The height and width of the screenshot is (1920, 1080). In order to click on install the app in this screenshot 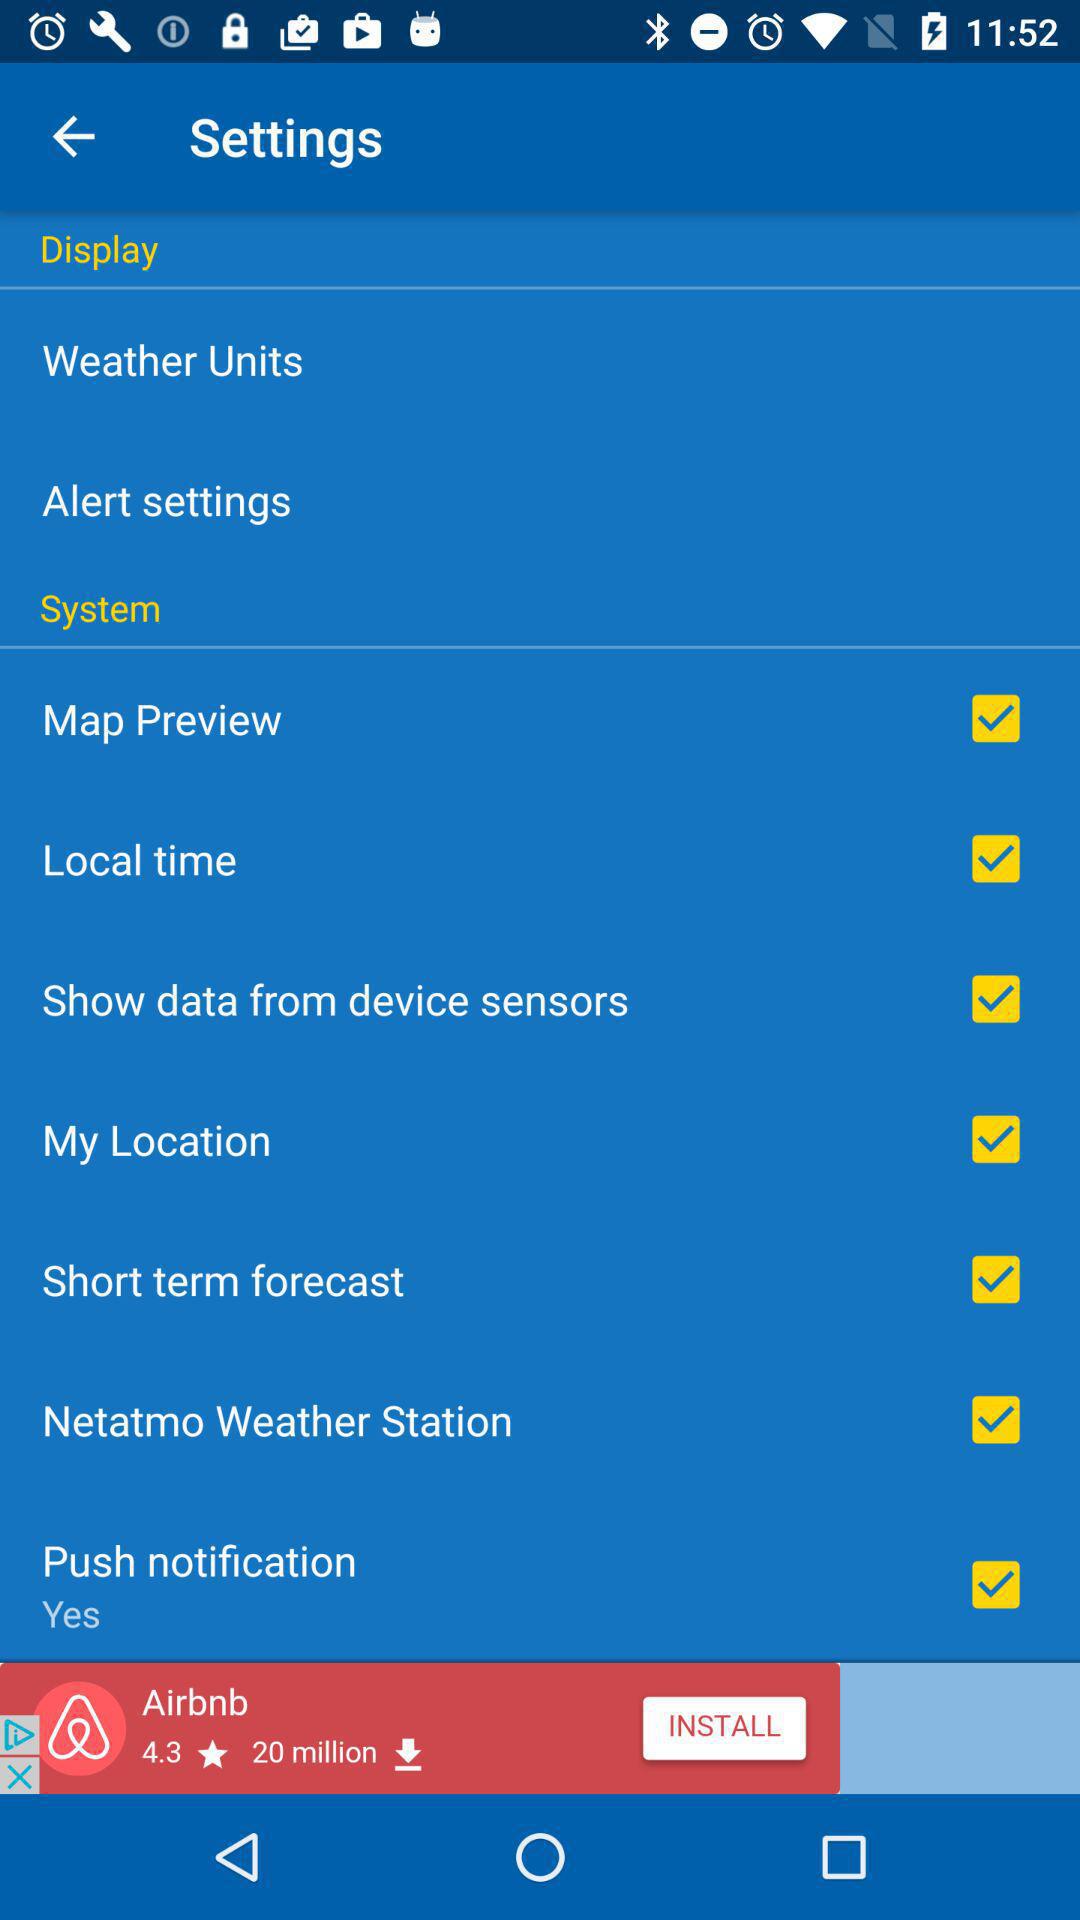, I will do `click(540, 1728)`.